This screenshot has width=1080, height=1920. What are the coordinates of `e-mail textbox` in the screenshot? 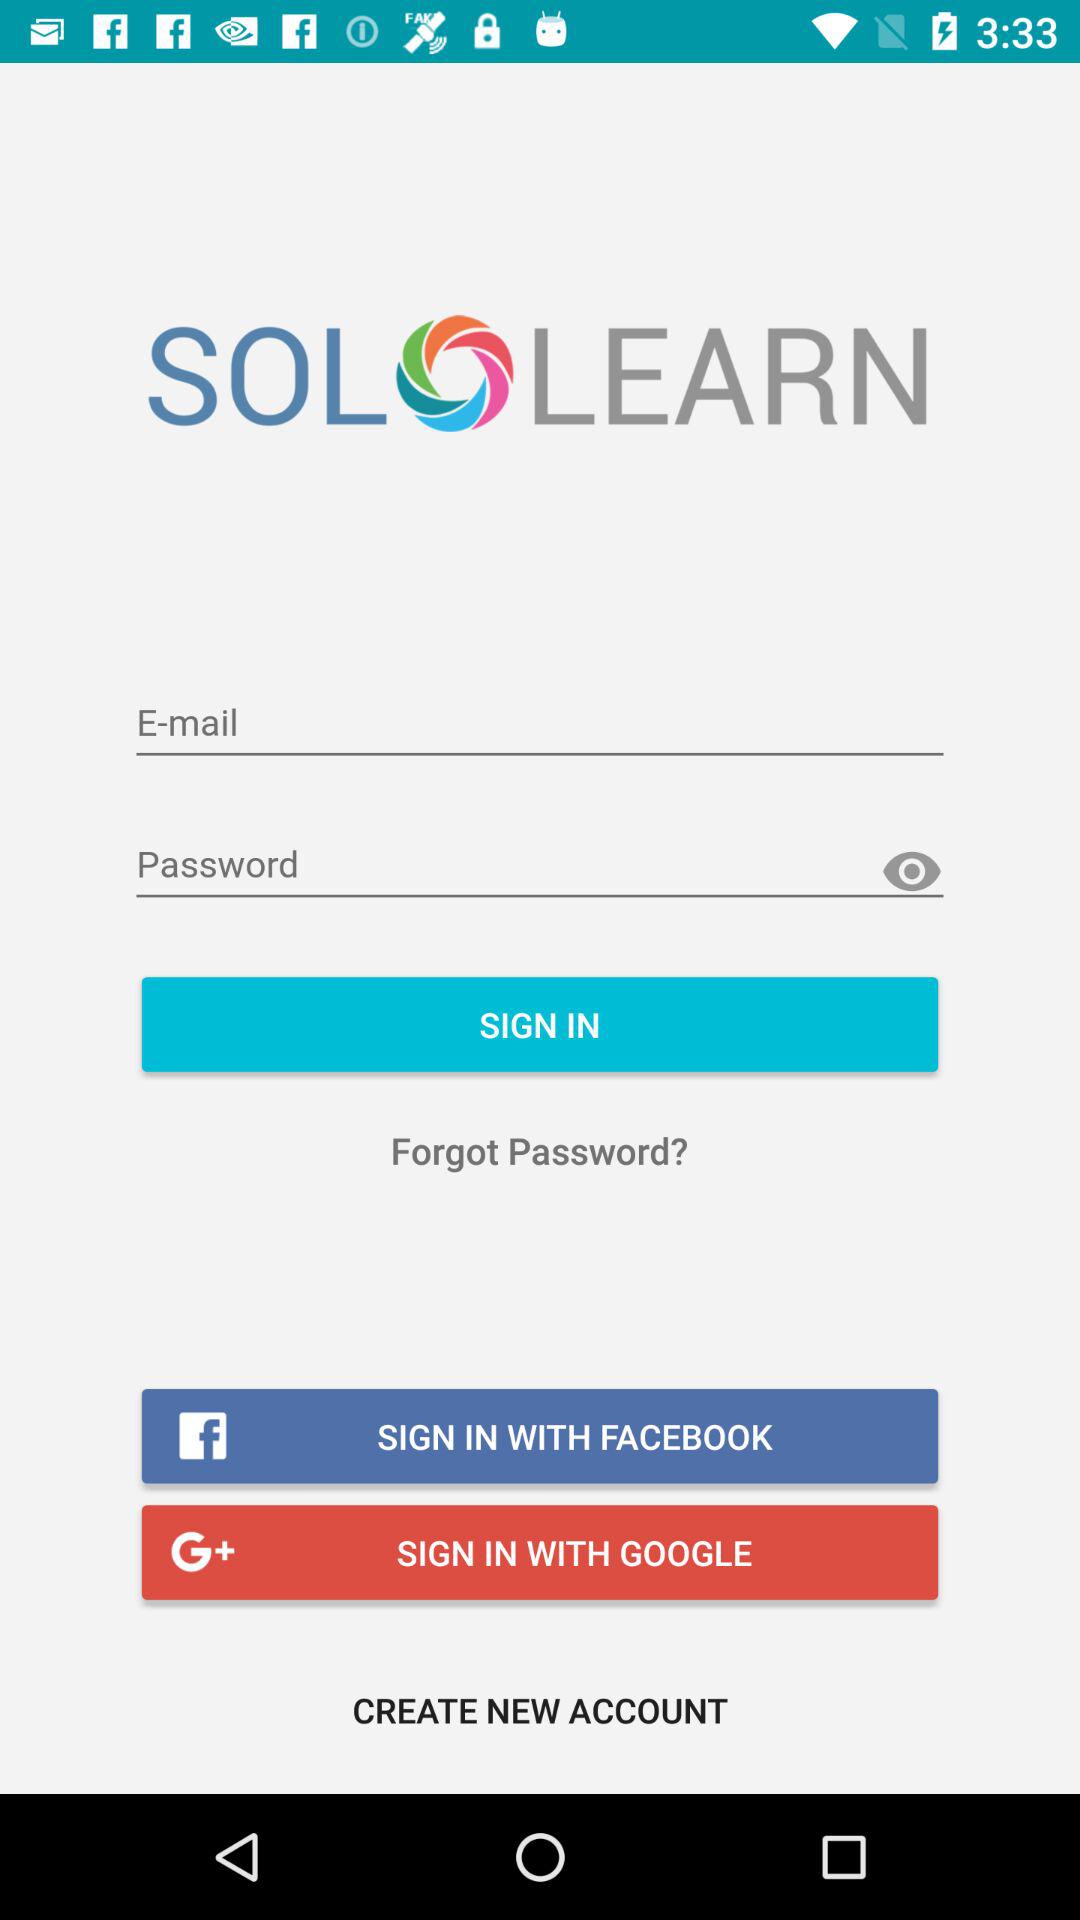 It's located at (540, 724).